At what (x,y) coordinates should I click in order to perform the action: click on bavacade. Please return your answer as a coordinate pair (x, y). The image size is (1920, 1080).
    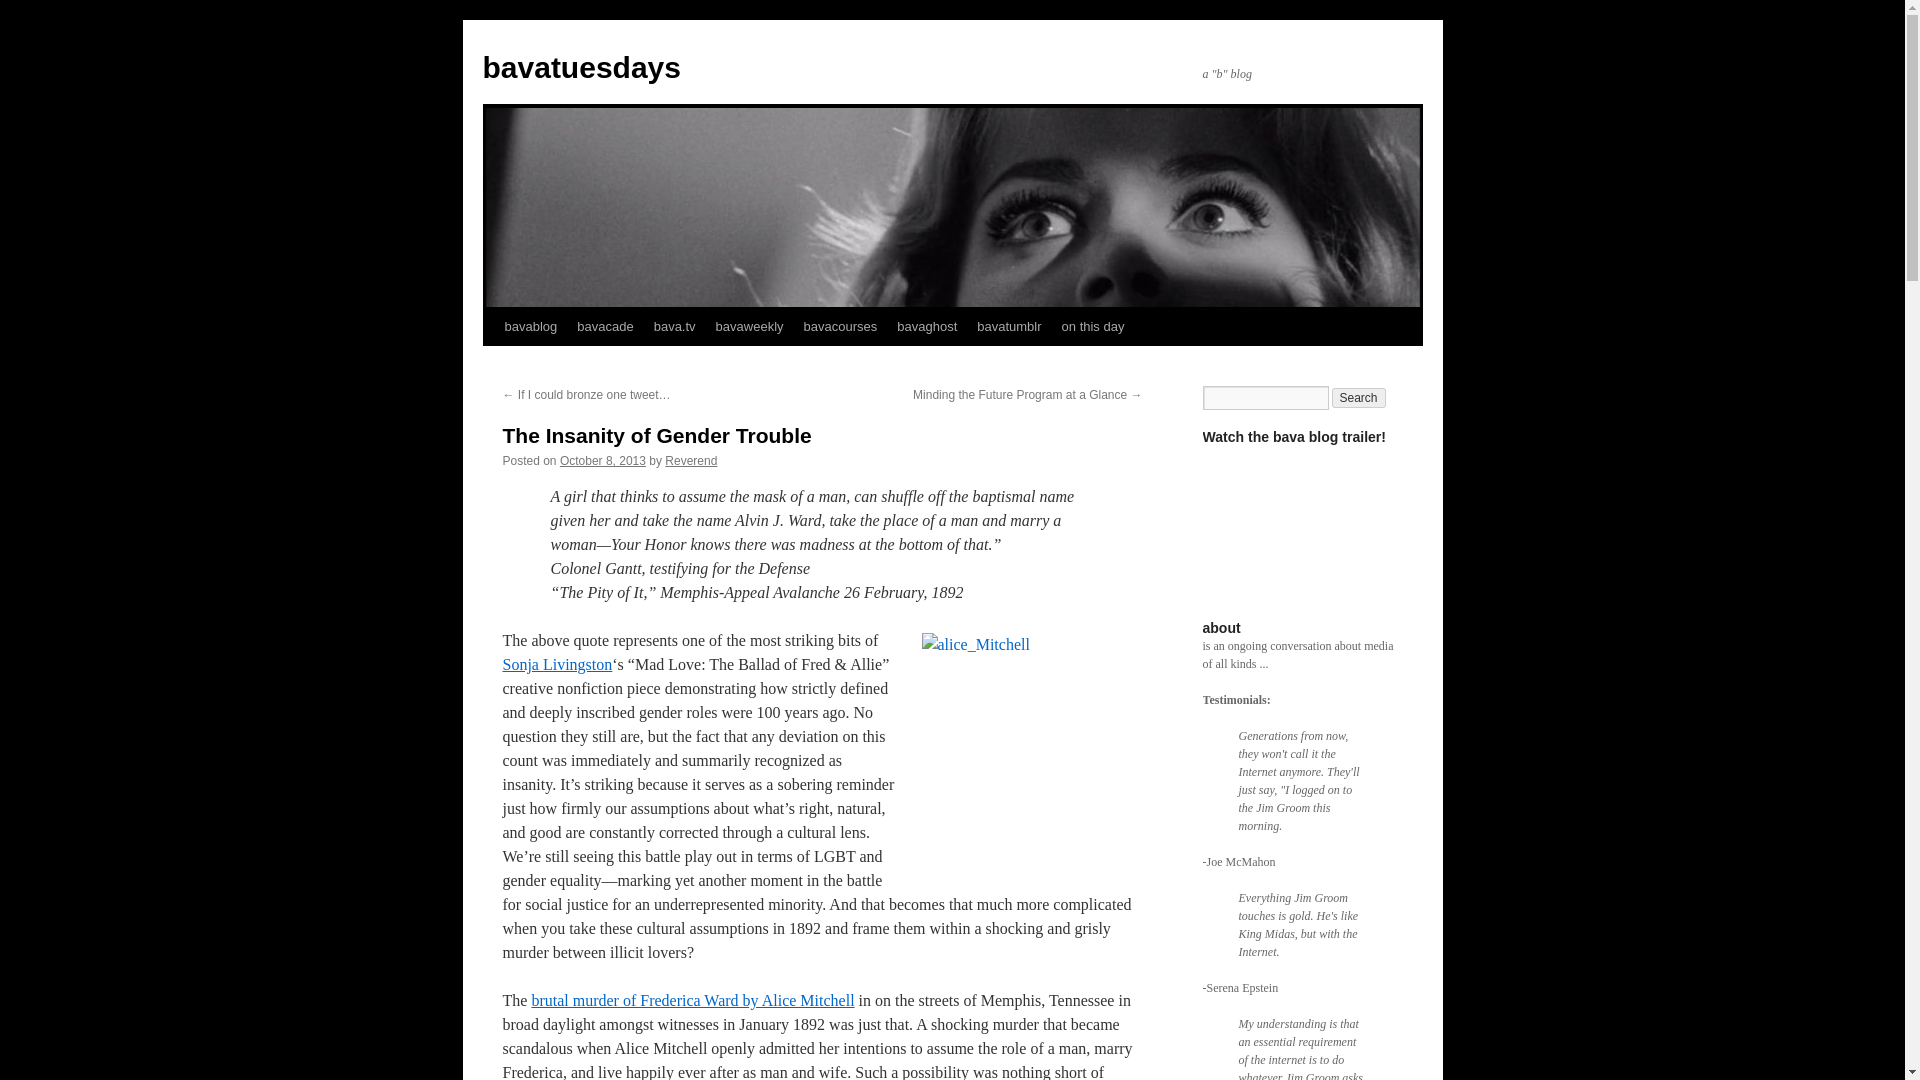
    Looking at the image, I should click on (604, 326).